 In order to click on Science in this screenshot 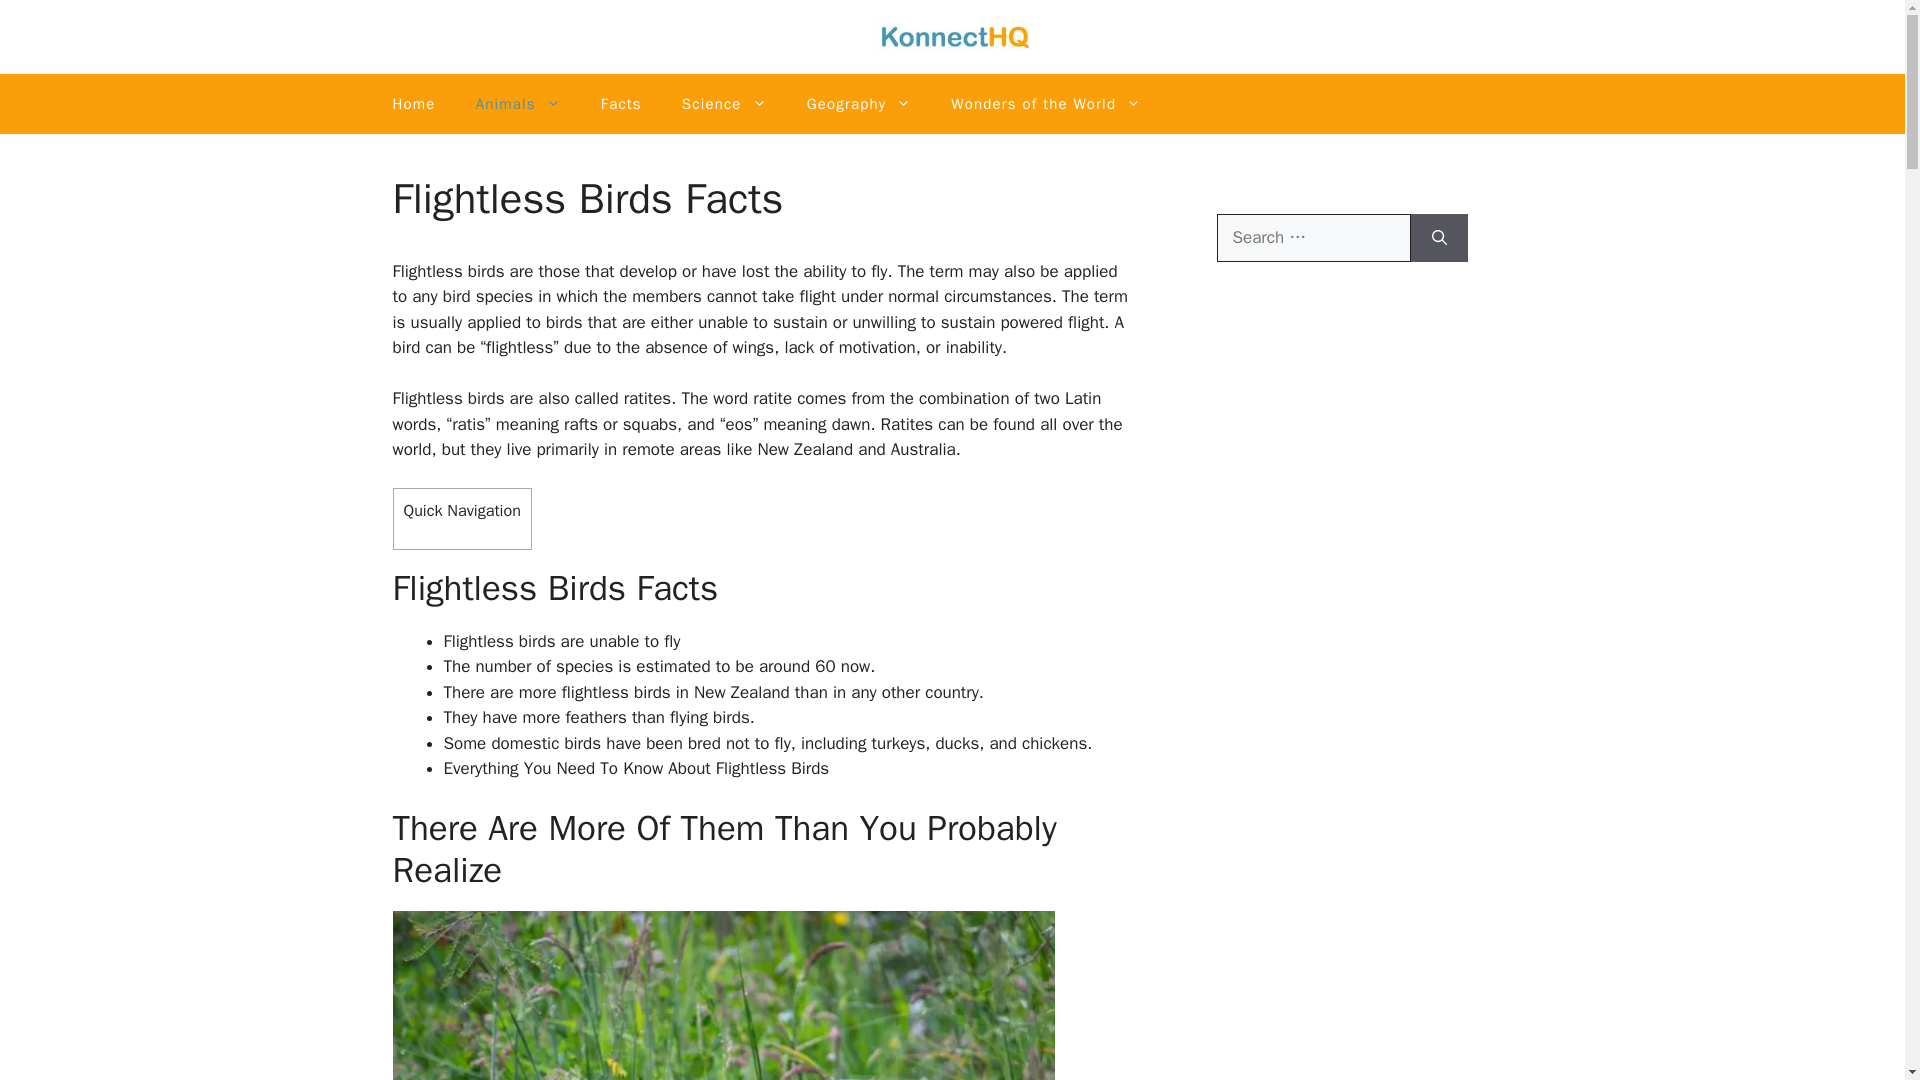, I will do `click(724, 104)`.